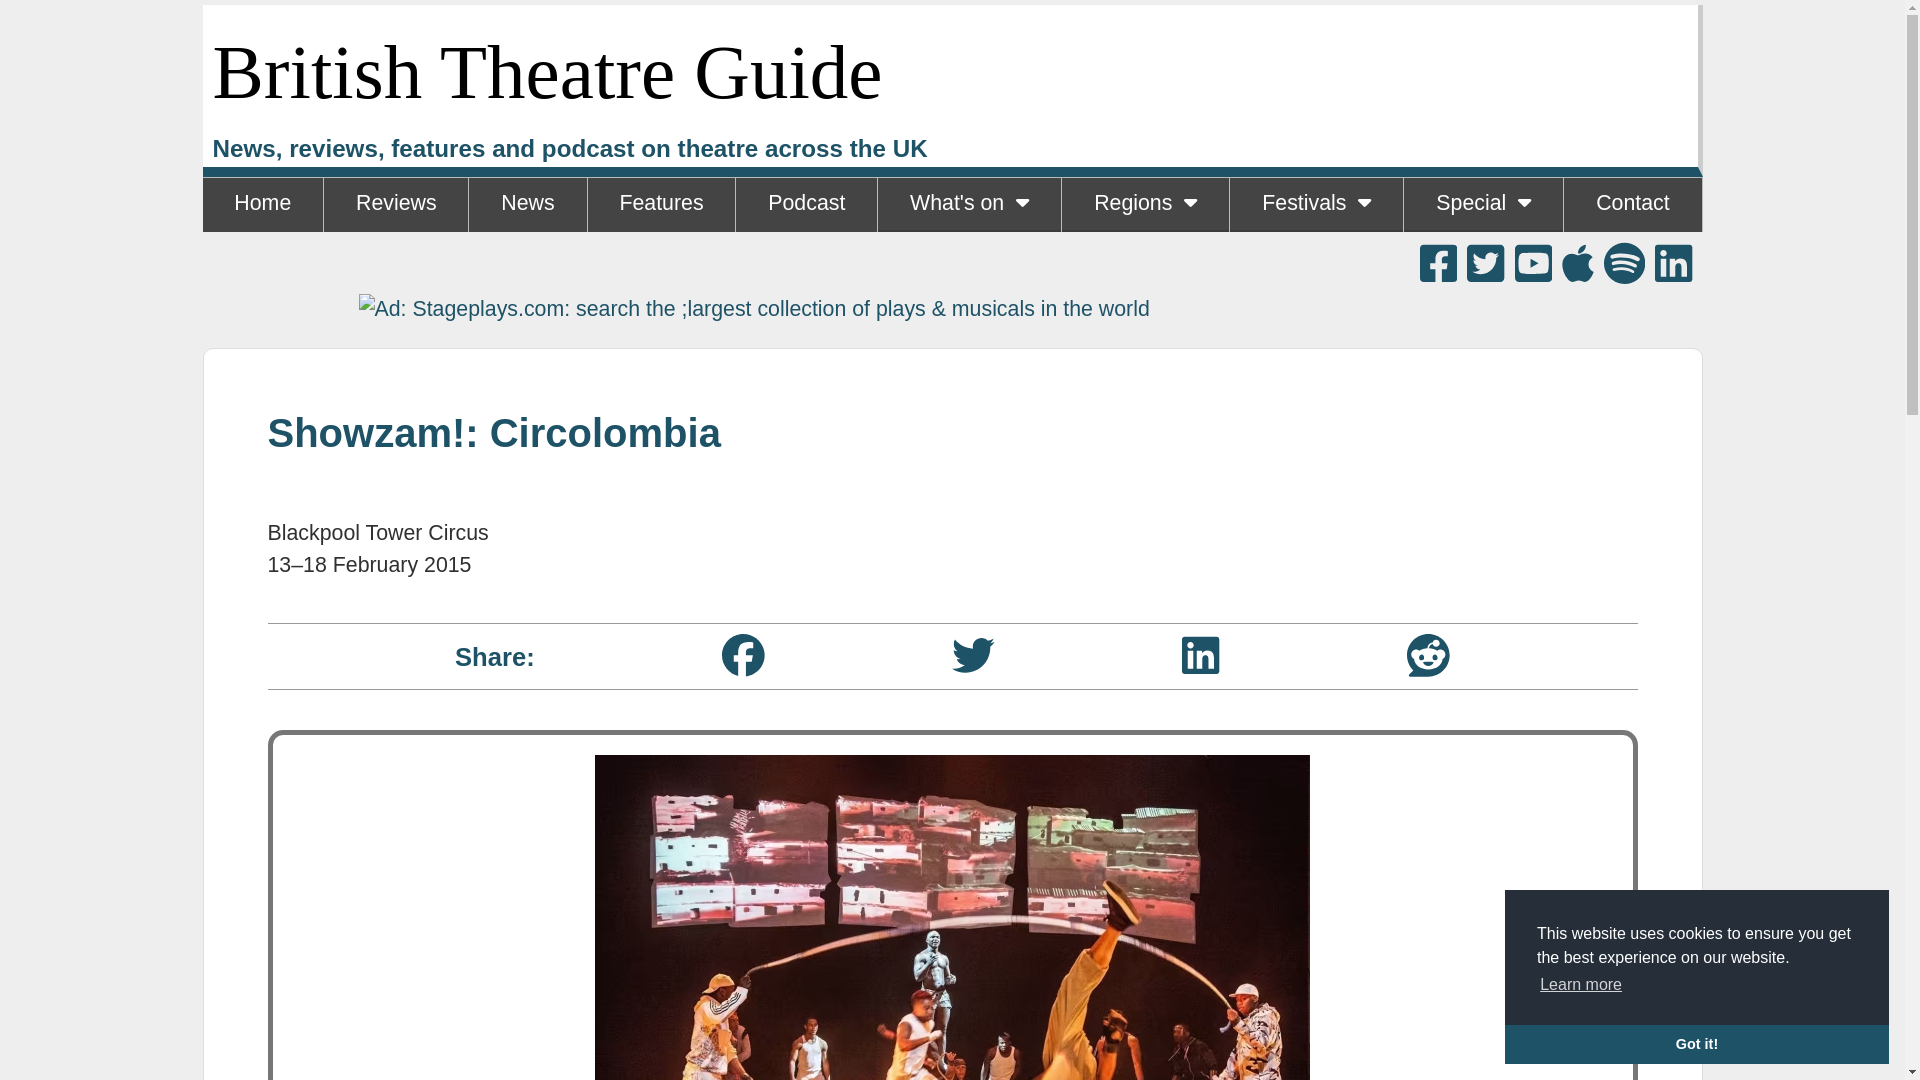 This screenshot has width=1920, height=1080. I want to click on Podcast, so click(806, 204).